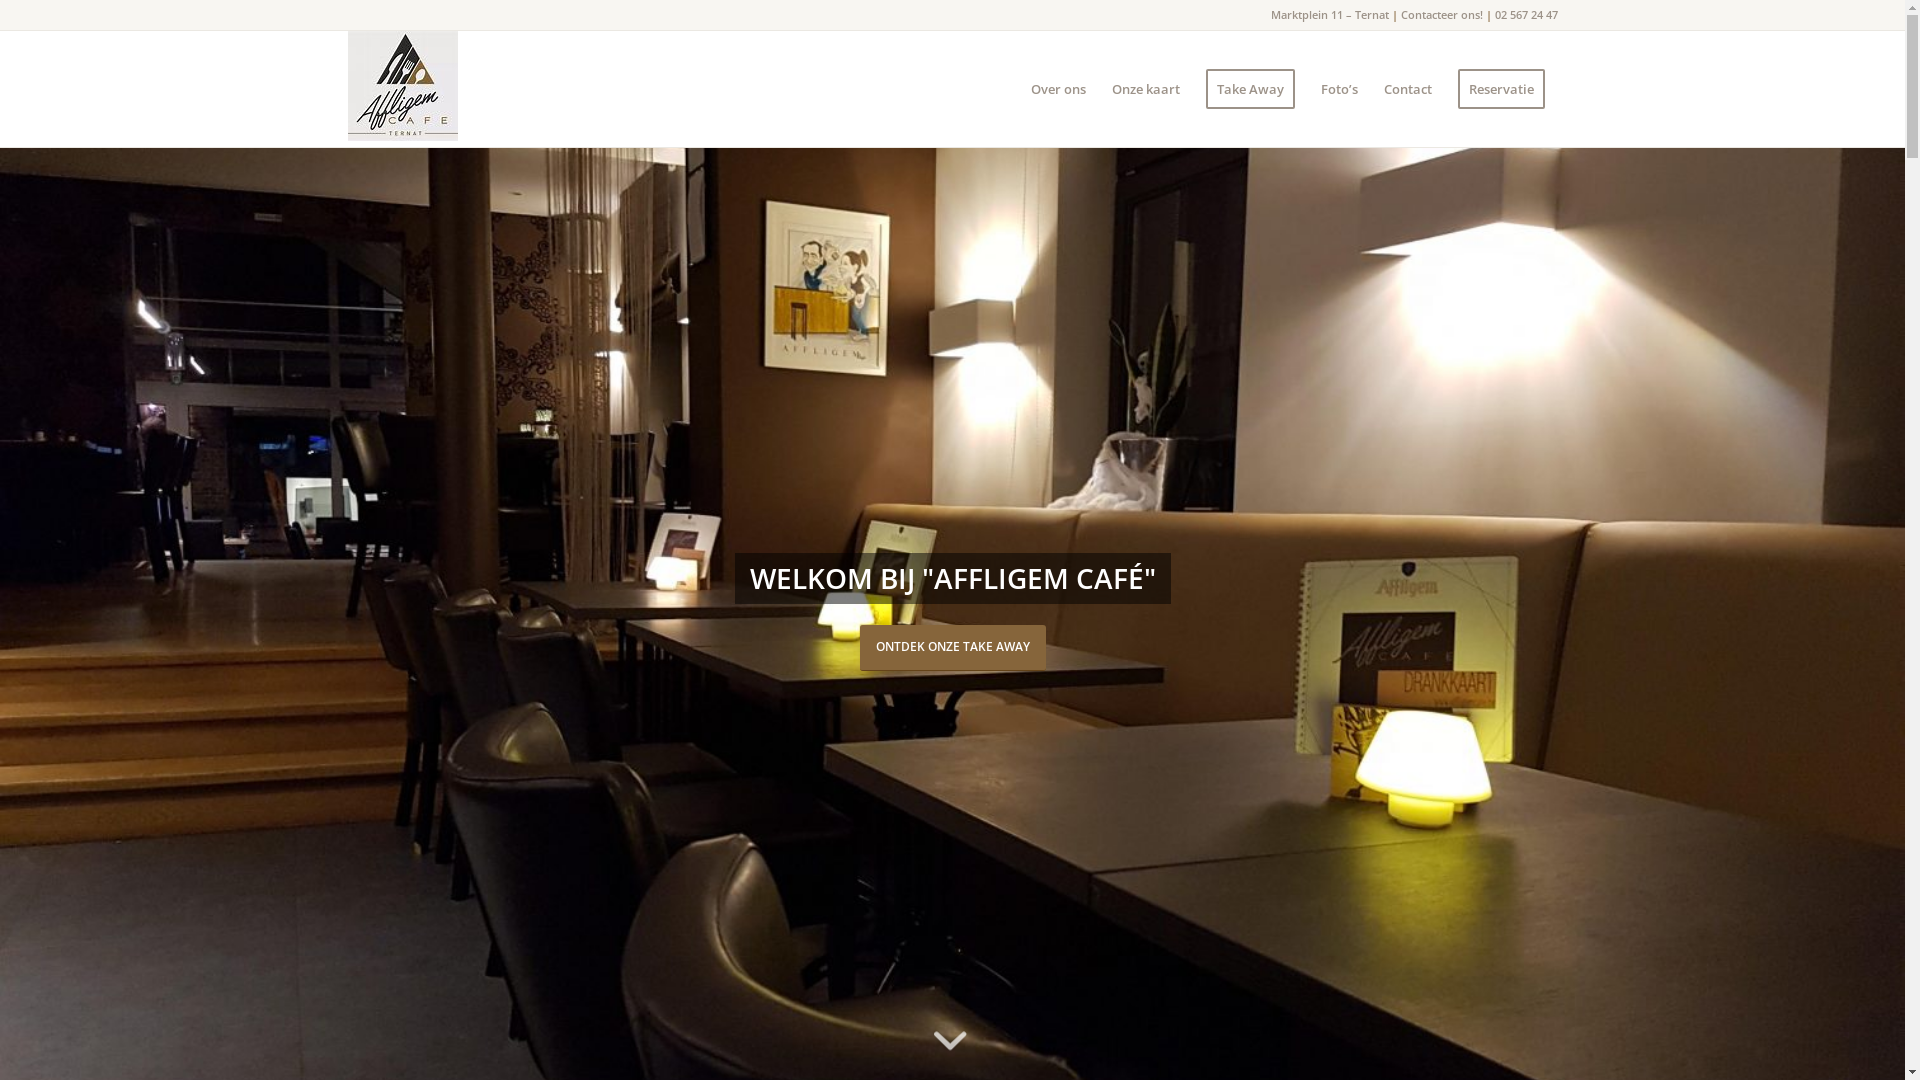 This screenshot has width=1920, height=1080. Describe the element at coordinates (1407, 89) in the screenshot. I see `Contact` at that location.